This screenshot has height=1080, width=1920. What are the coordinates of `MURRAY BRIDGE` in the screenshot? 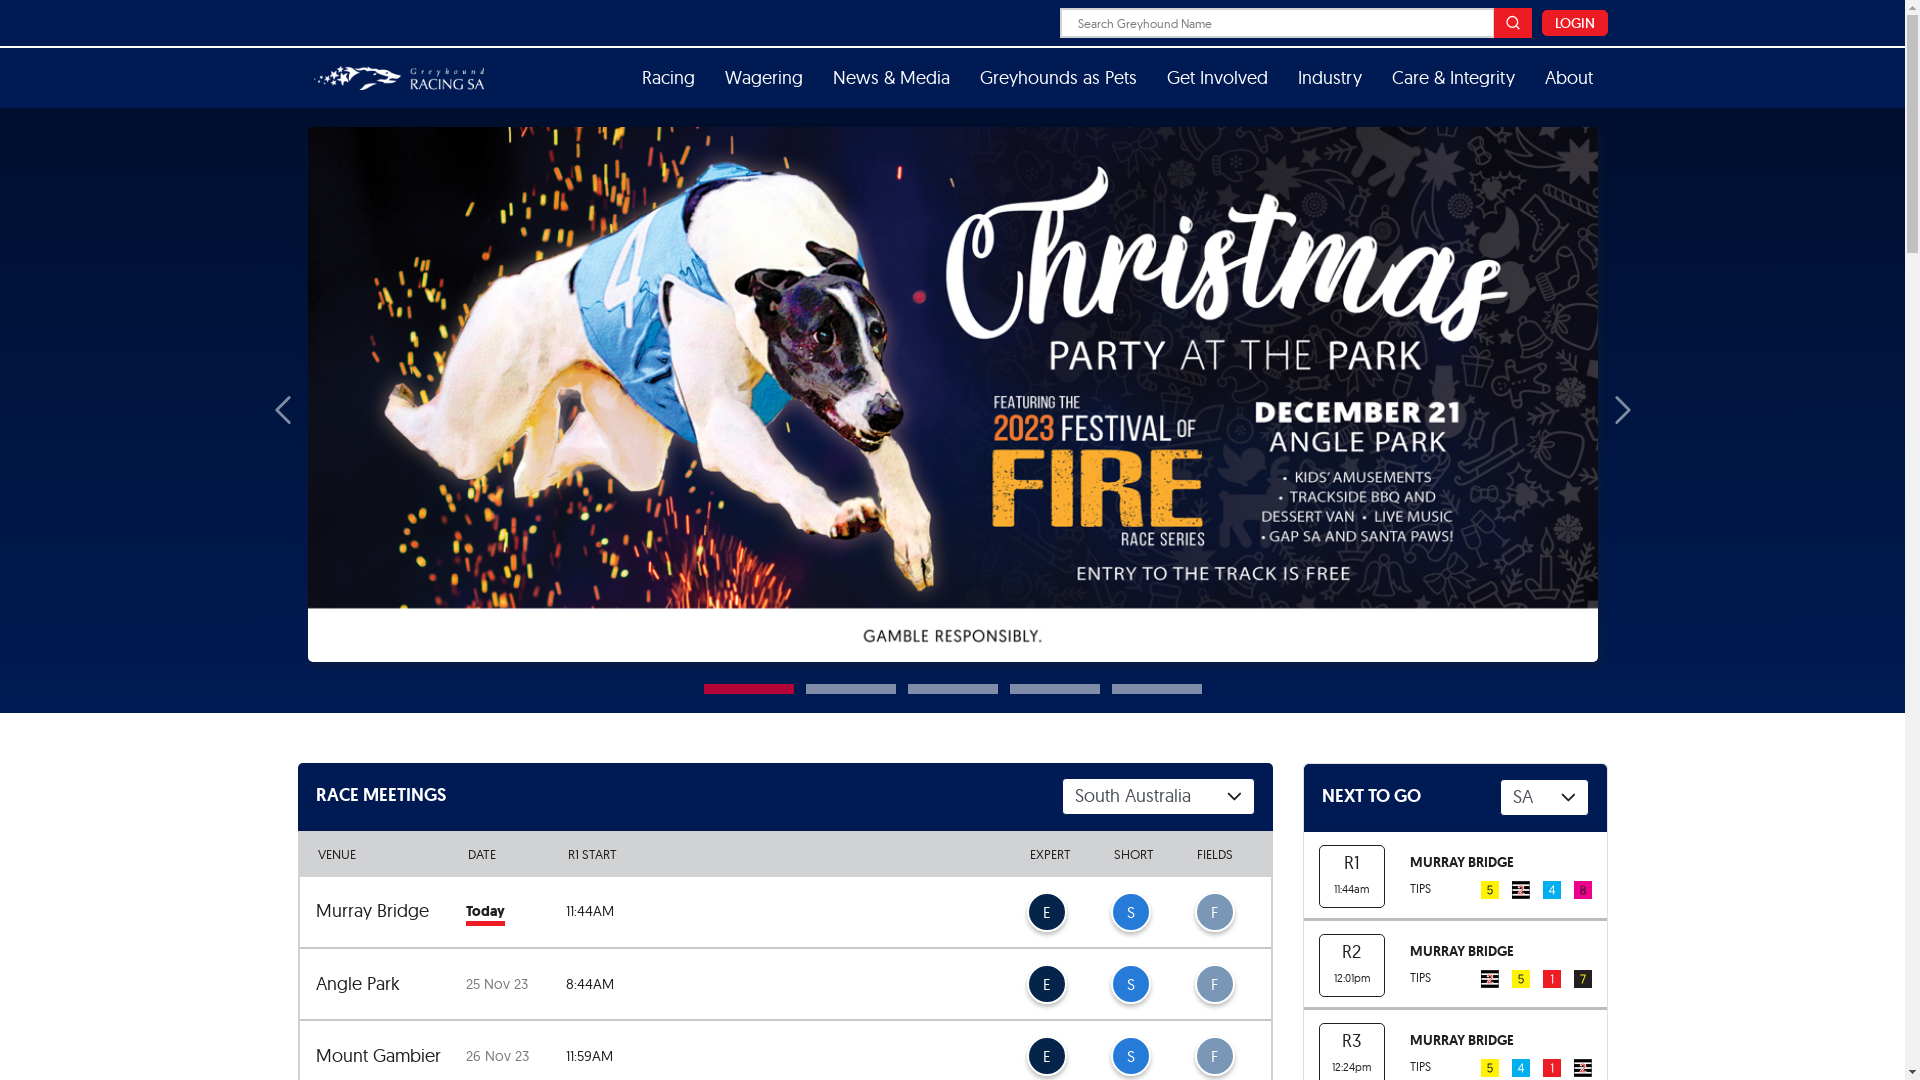 It's located at (1462, 1040).